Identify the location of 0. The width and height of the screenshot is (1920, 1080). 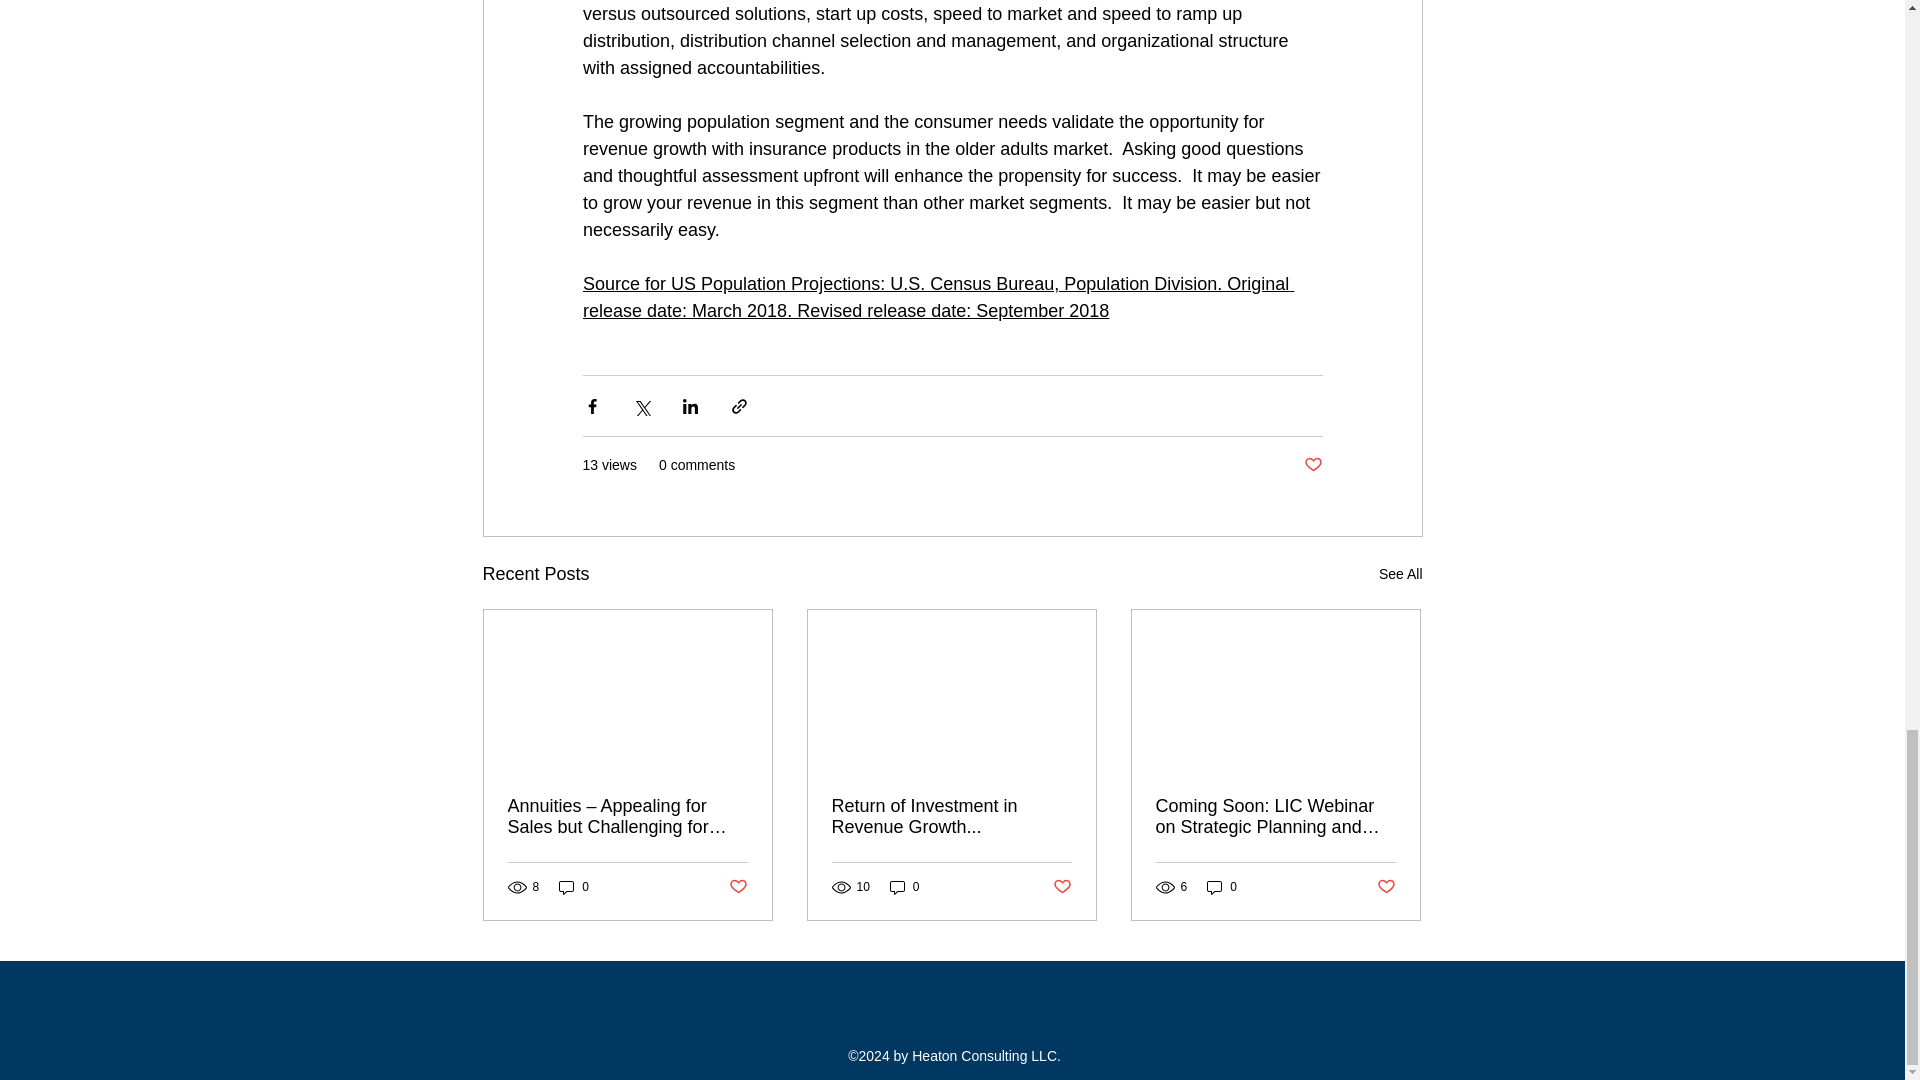
(904, 888).